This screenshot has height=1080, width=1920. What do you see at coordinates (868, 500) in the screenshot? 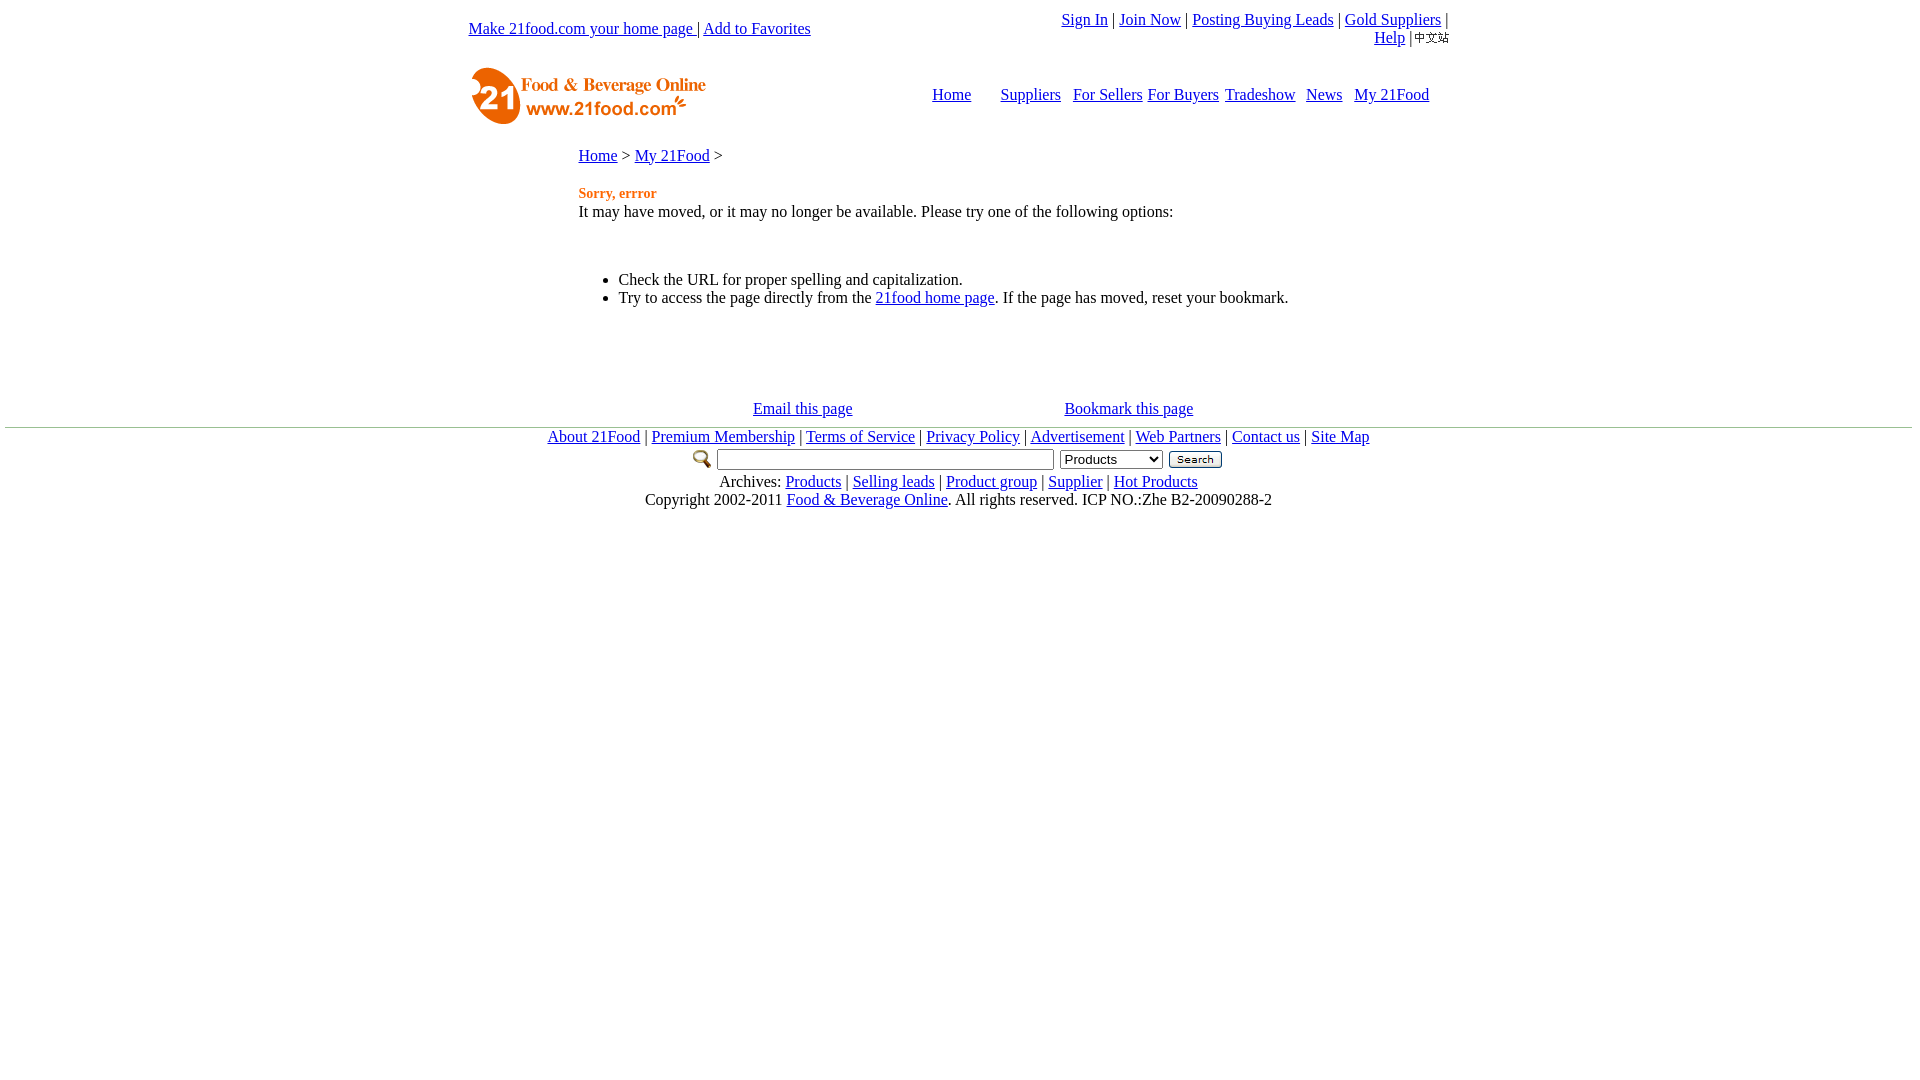
I see `Food & Beverage Online` at bounding box center [868, 500].